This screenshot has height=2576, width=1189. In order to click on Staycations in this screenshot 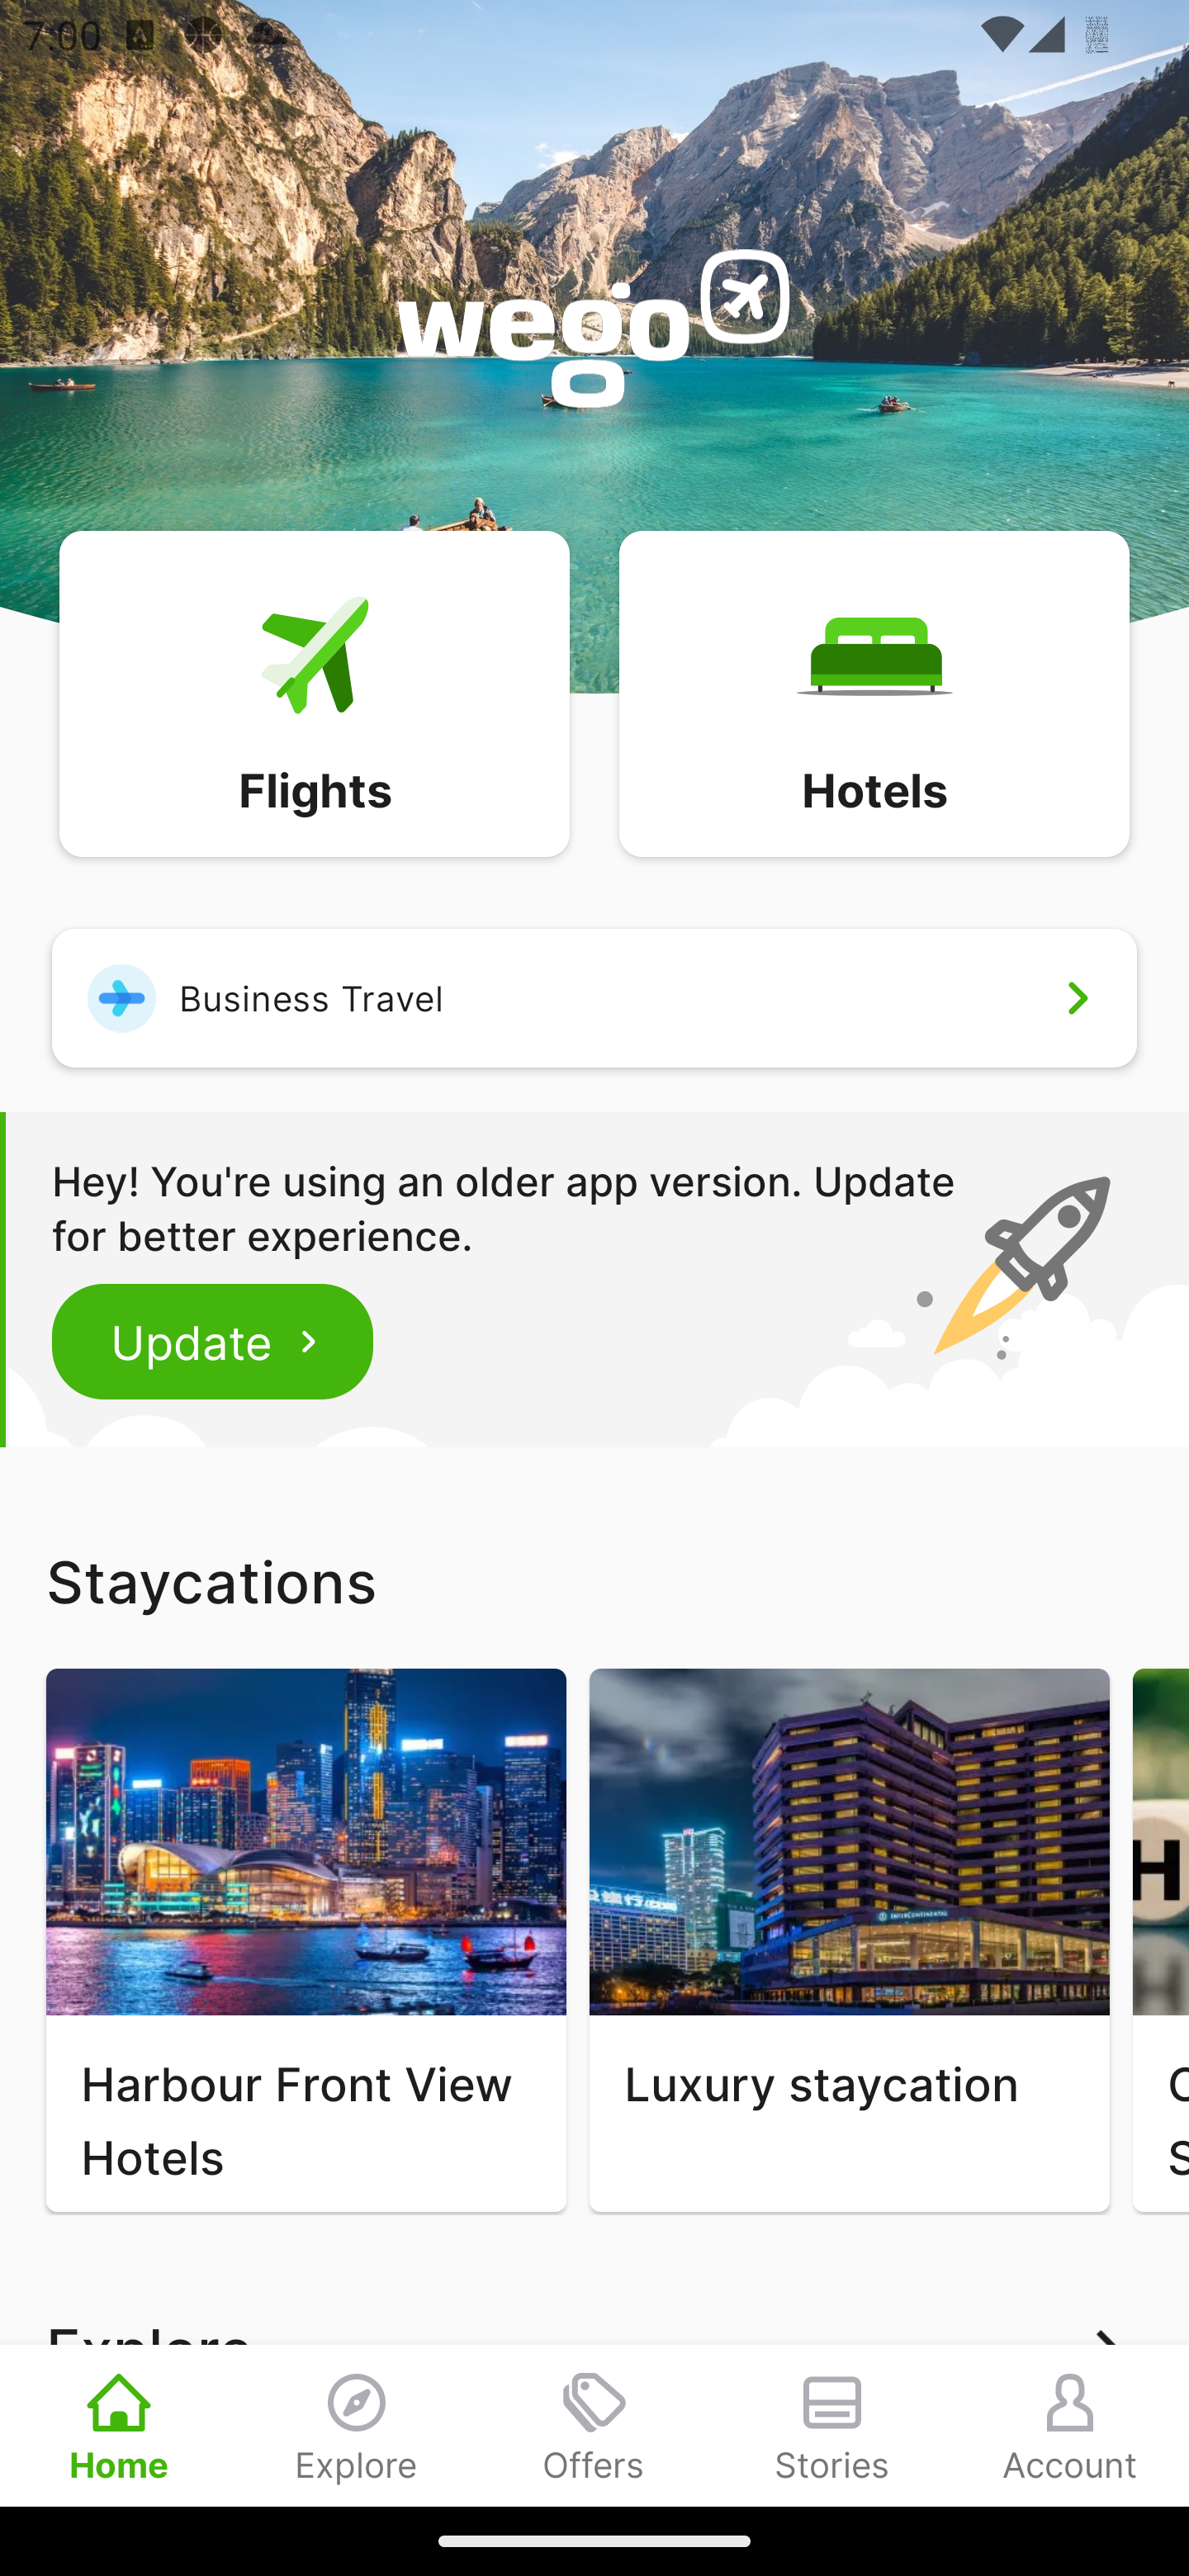, I will do `click(594, 1581)`.